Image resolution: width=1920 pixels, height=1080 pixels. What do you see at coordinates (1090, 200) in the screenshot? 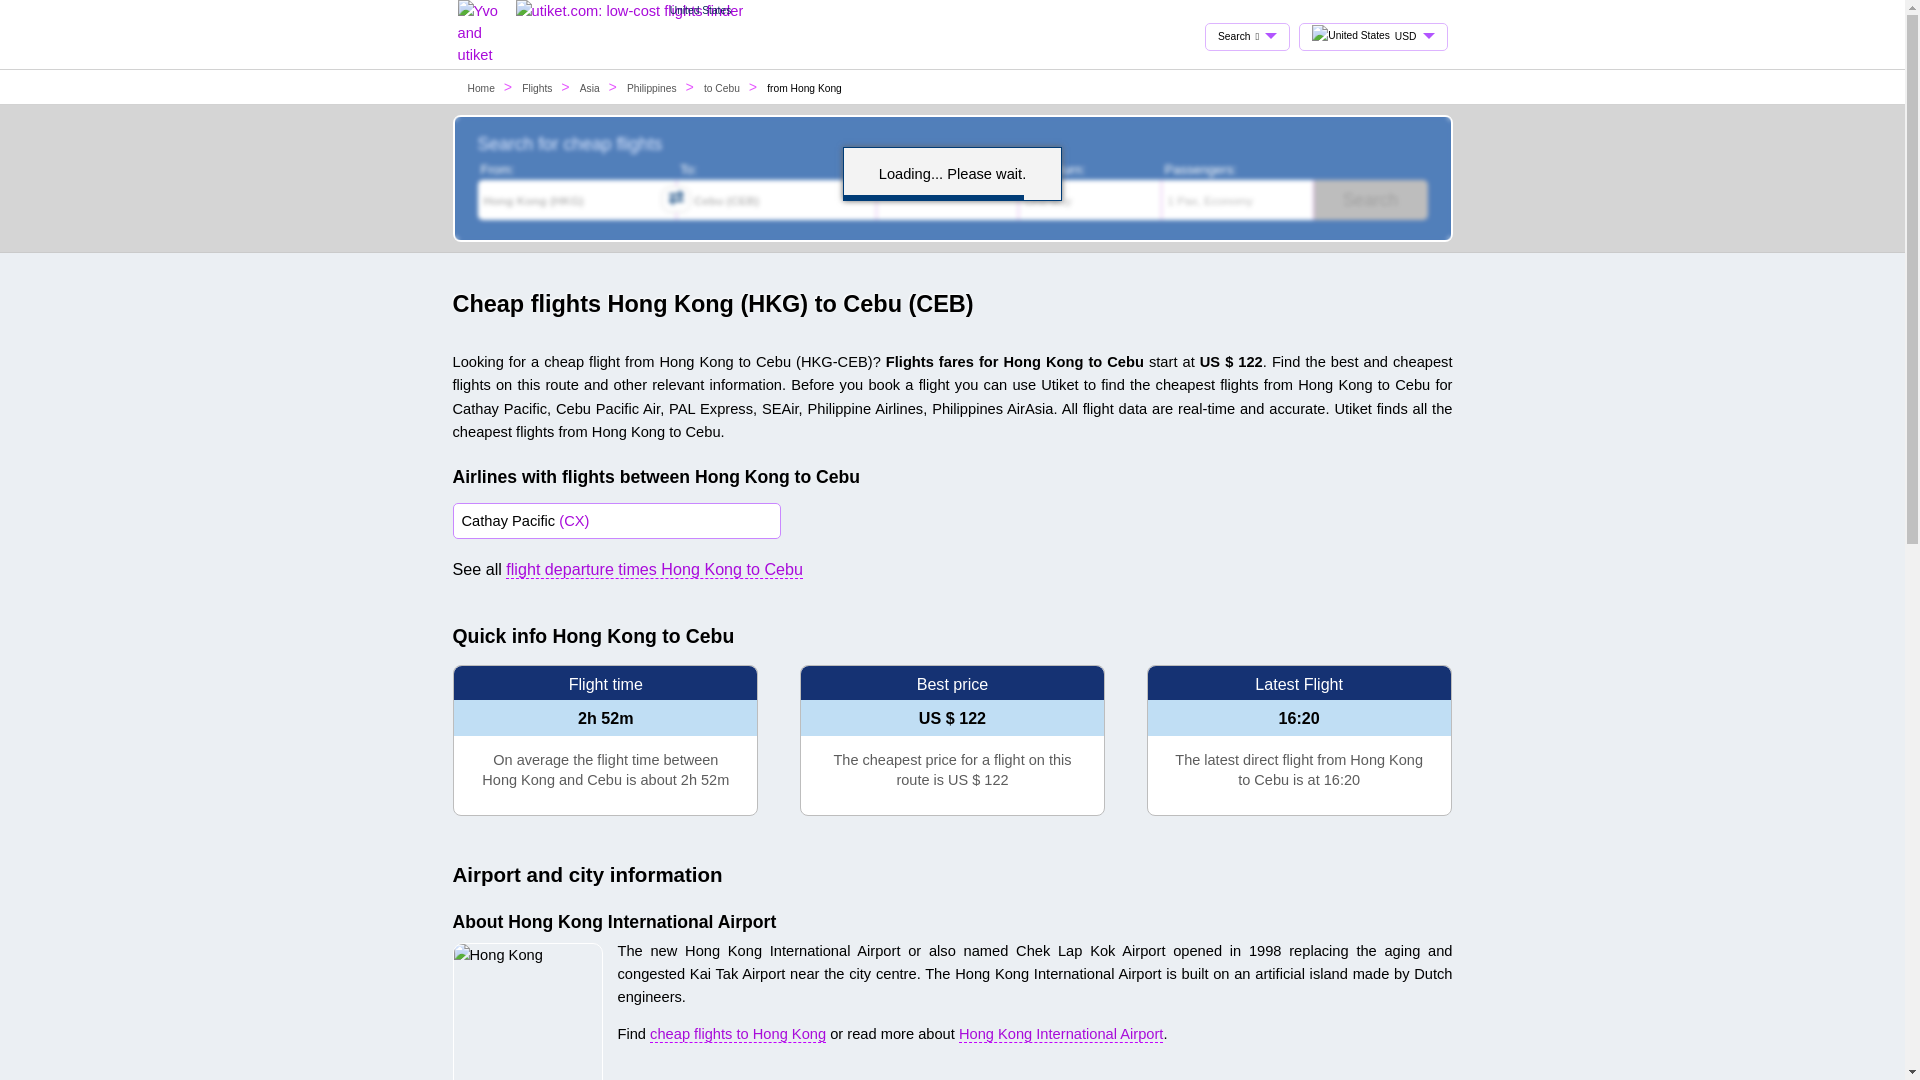
I see `One-way` at bounding box center [1090, 200].